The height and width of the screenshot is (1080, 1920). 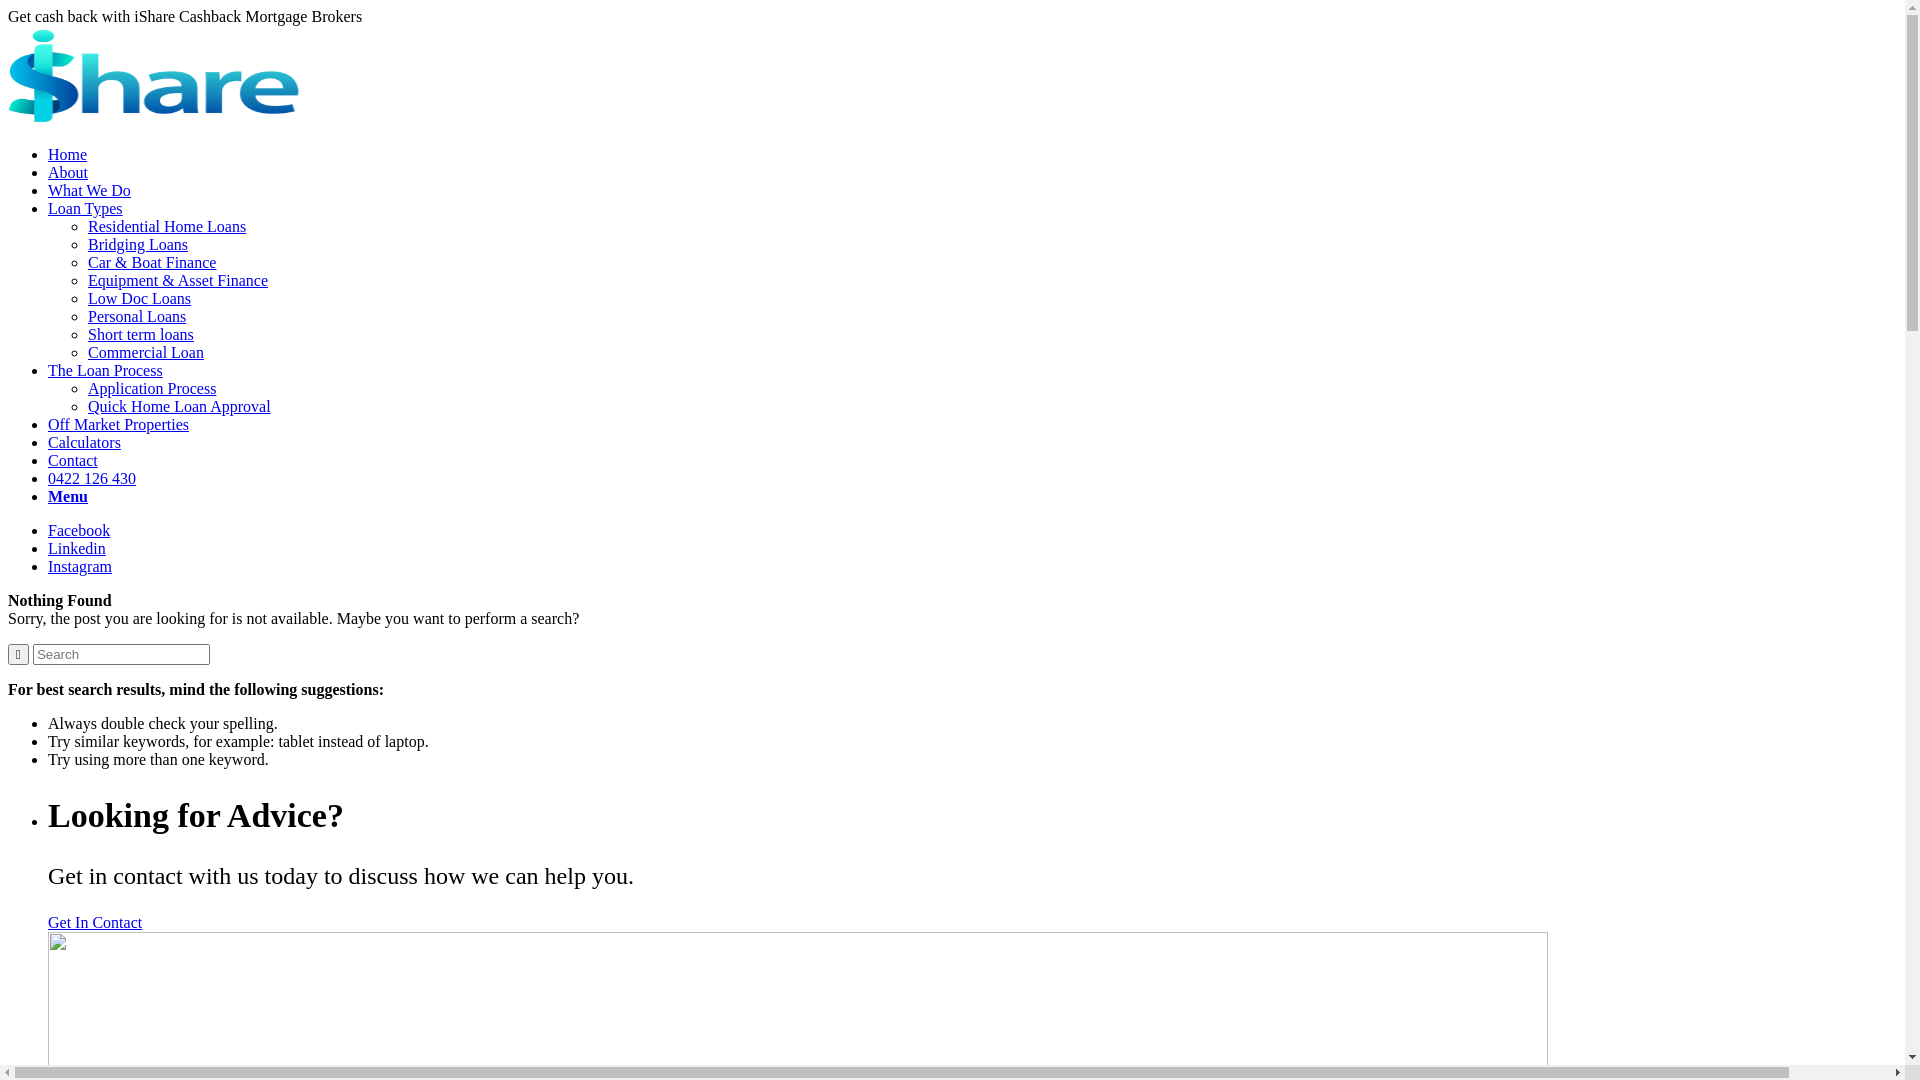 What do you see at coordinates (95, 922) in the screenshot?
I see `Get In Contact` at bounding box center [95, 922].